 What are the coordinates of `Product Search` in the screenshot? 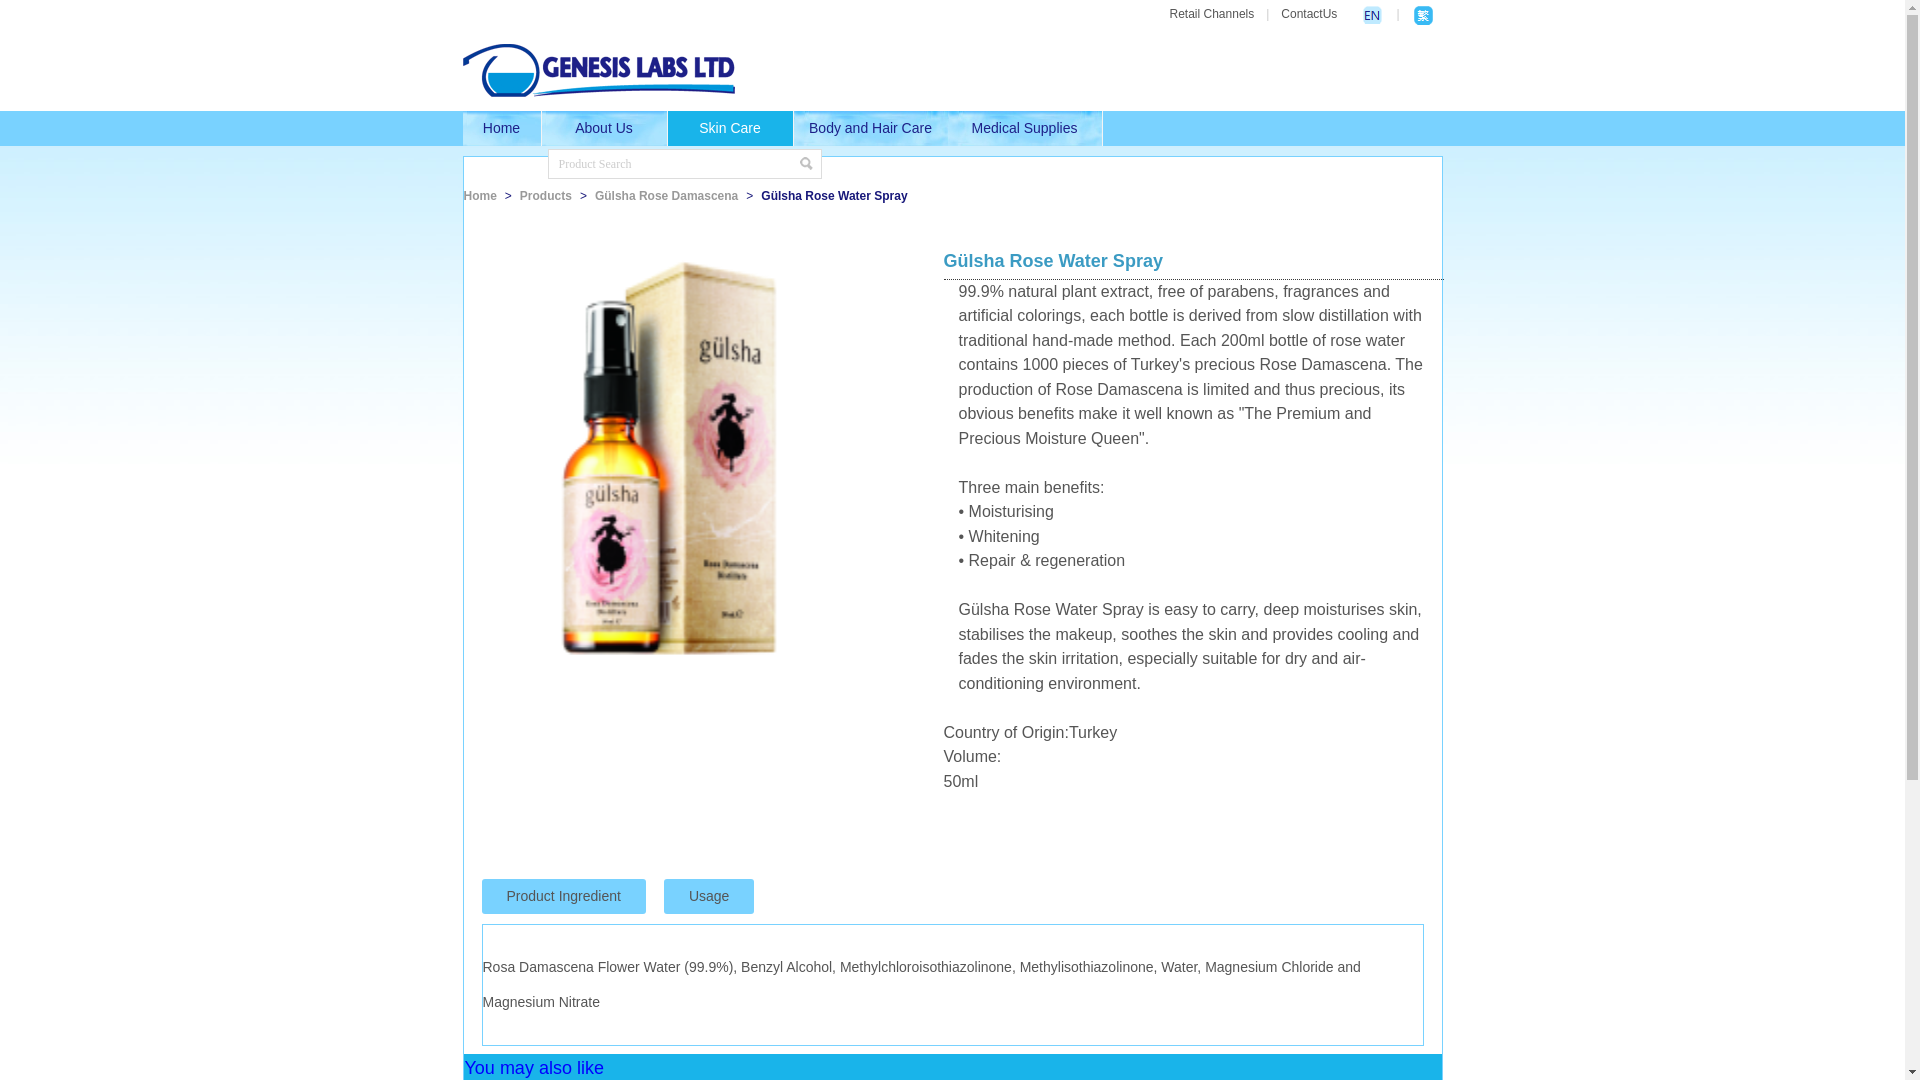 It's located at (674, 164).